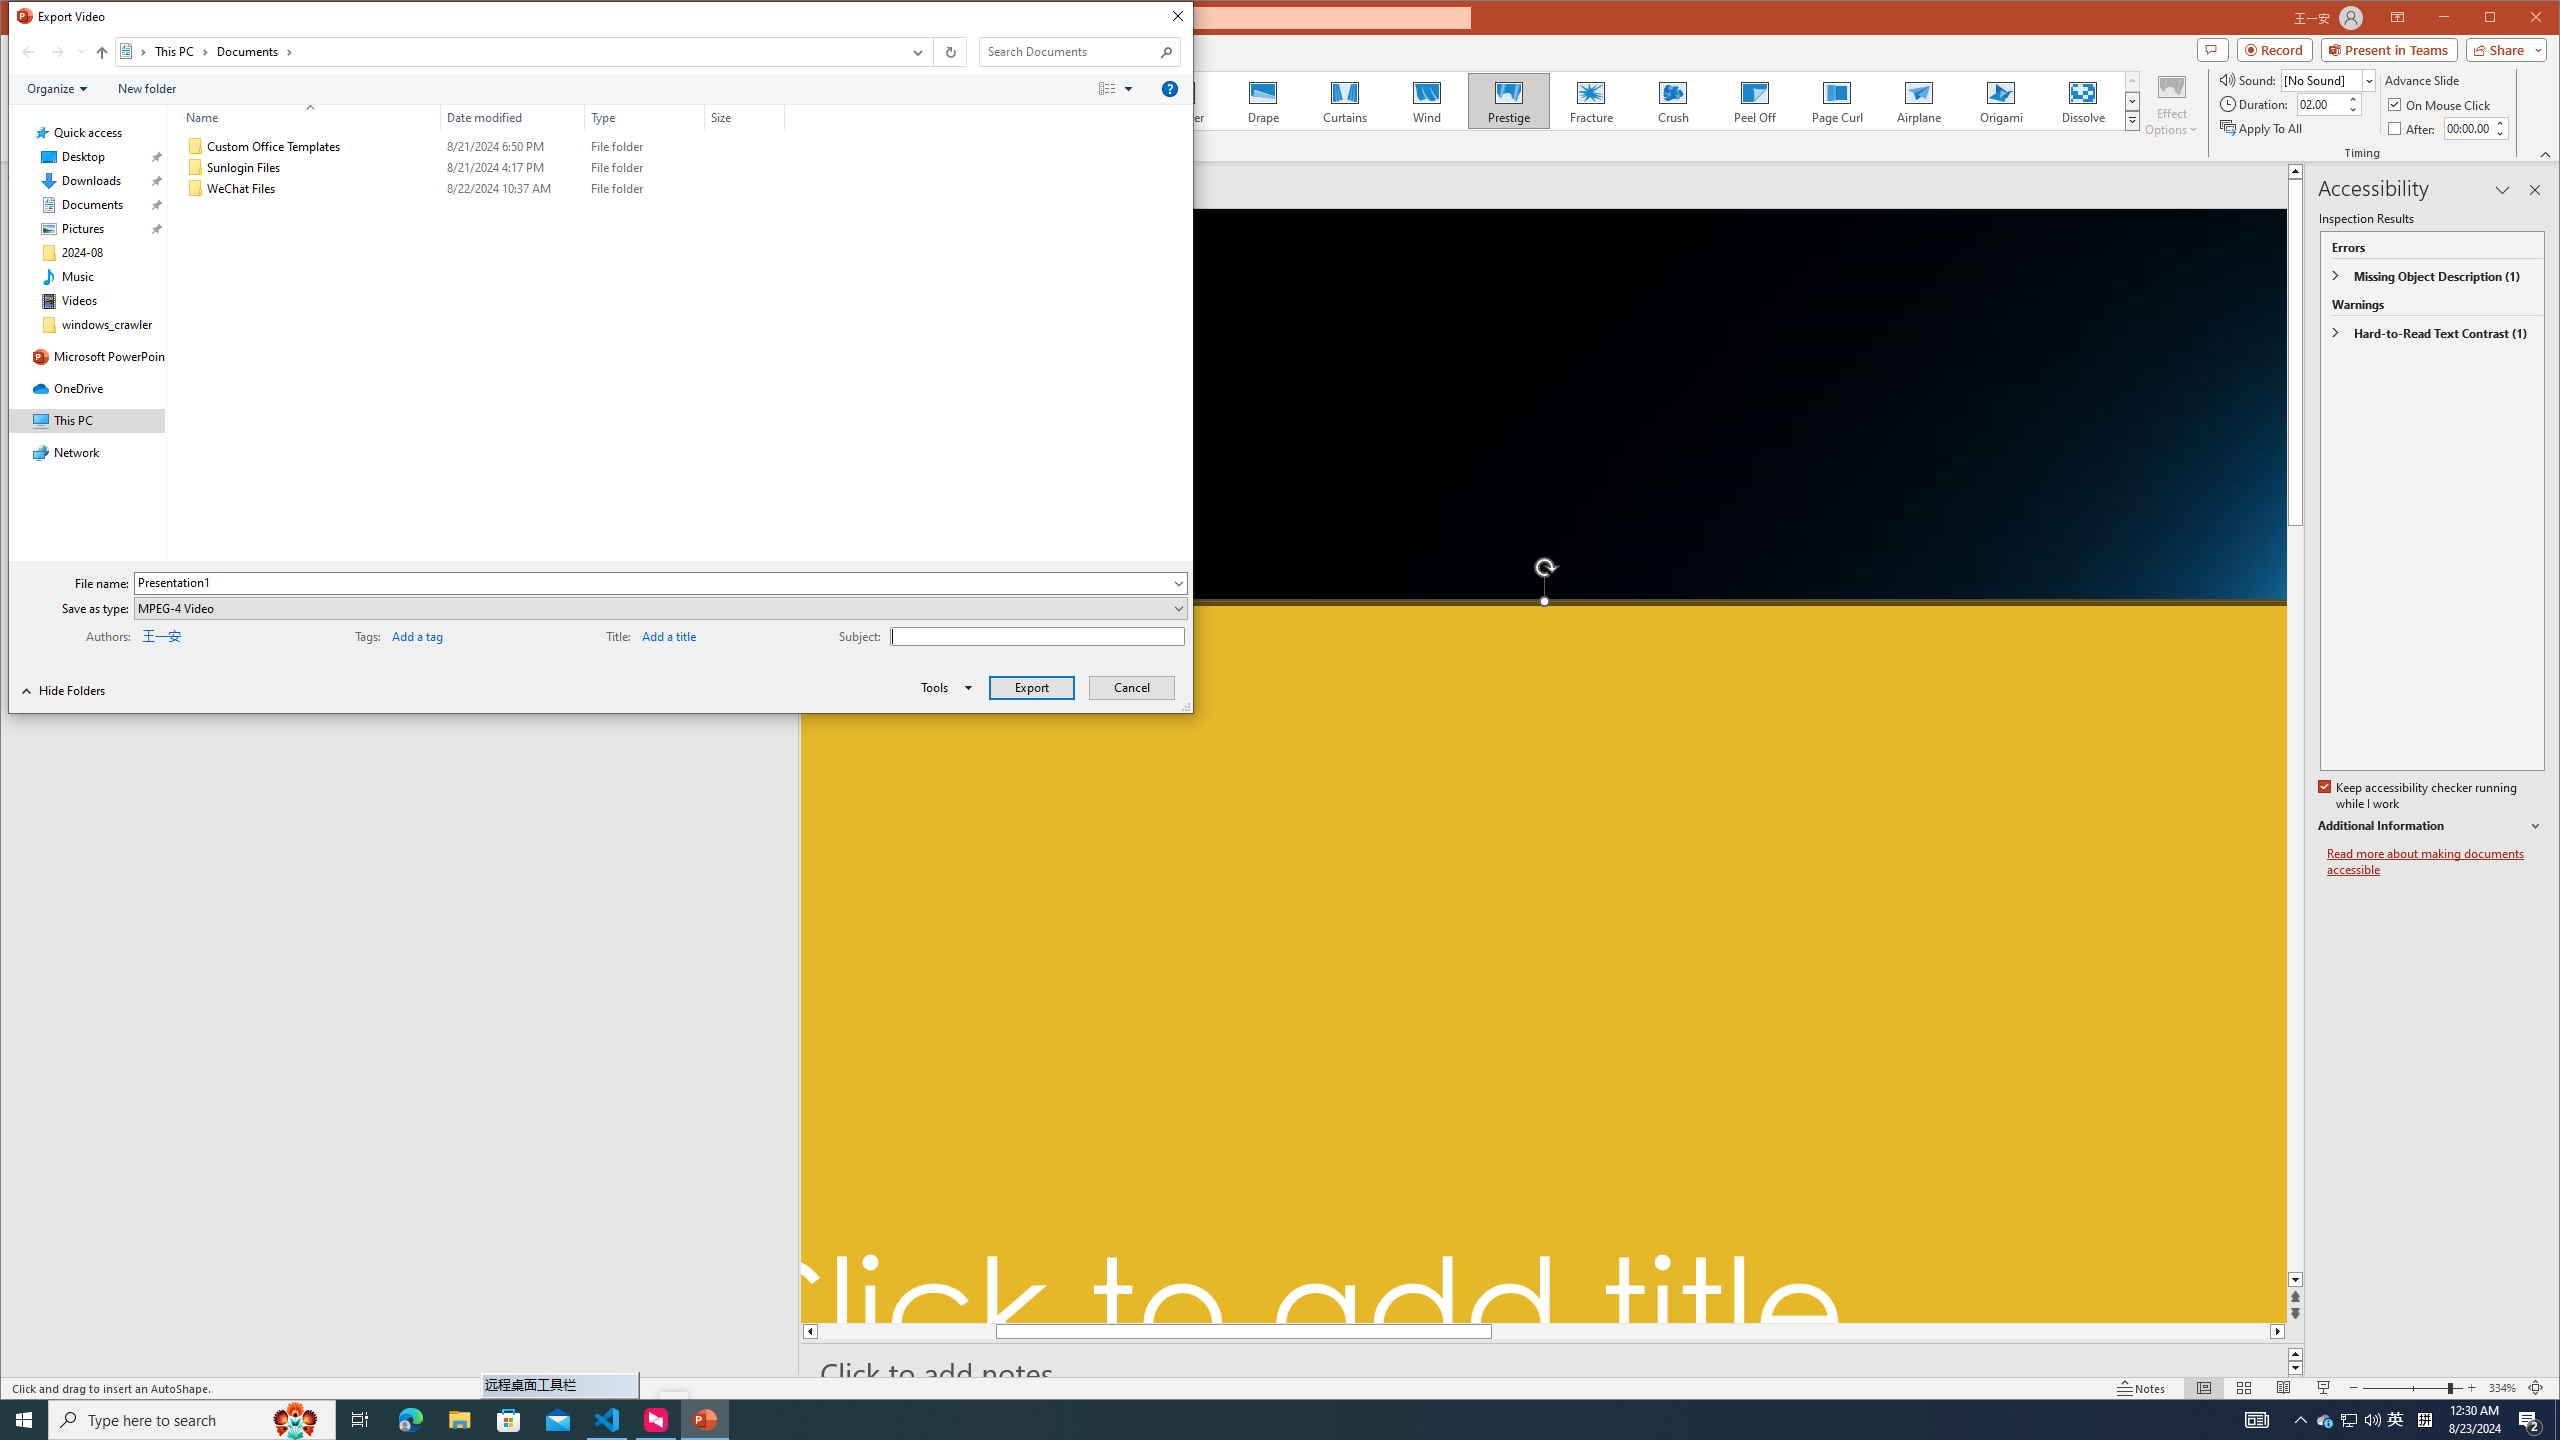  I want to click on Filter dropdown, so click(776, 117).